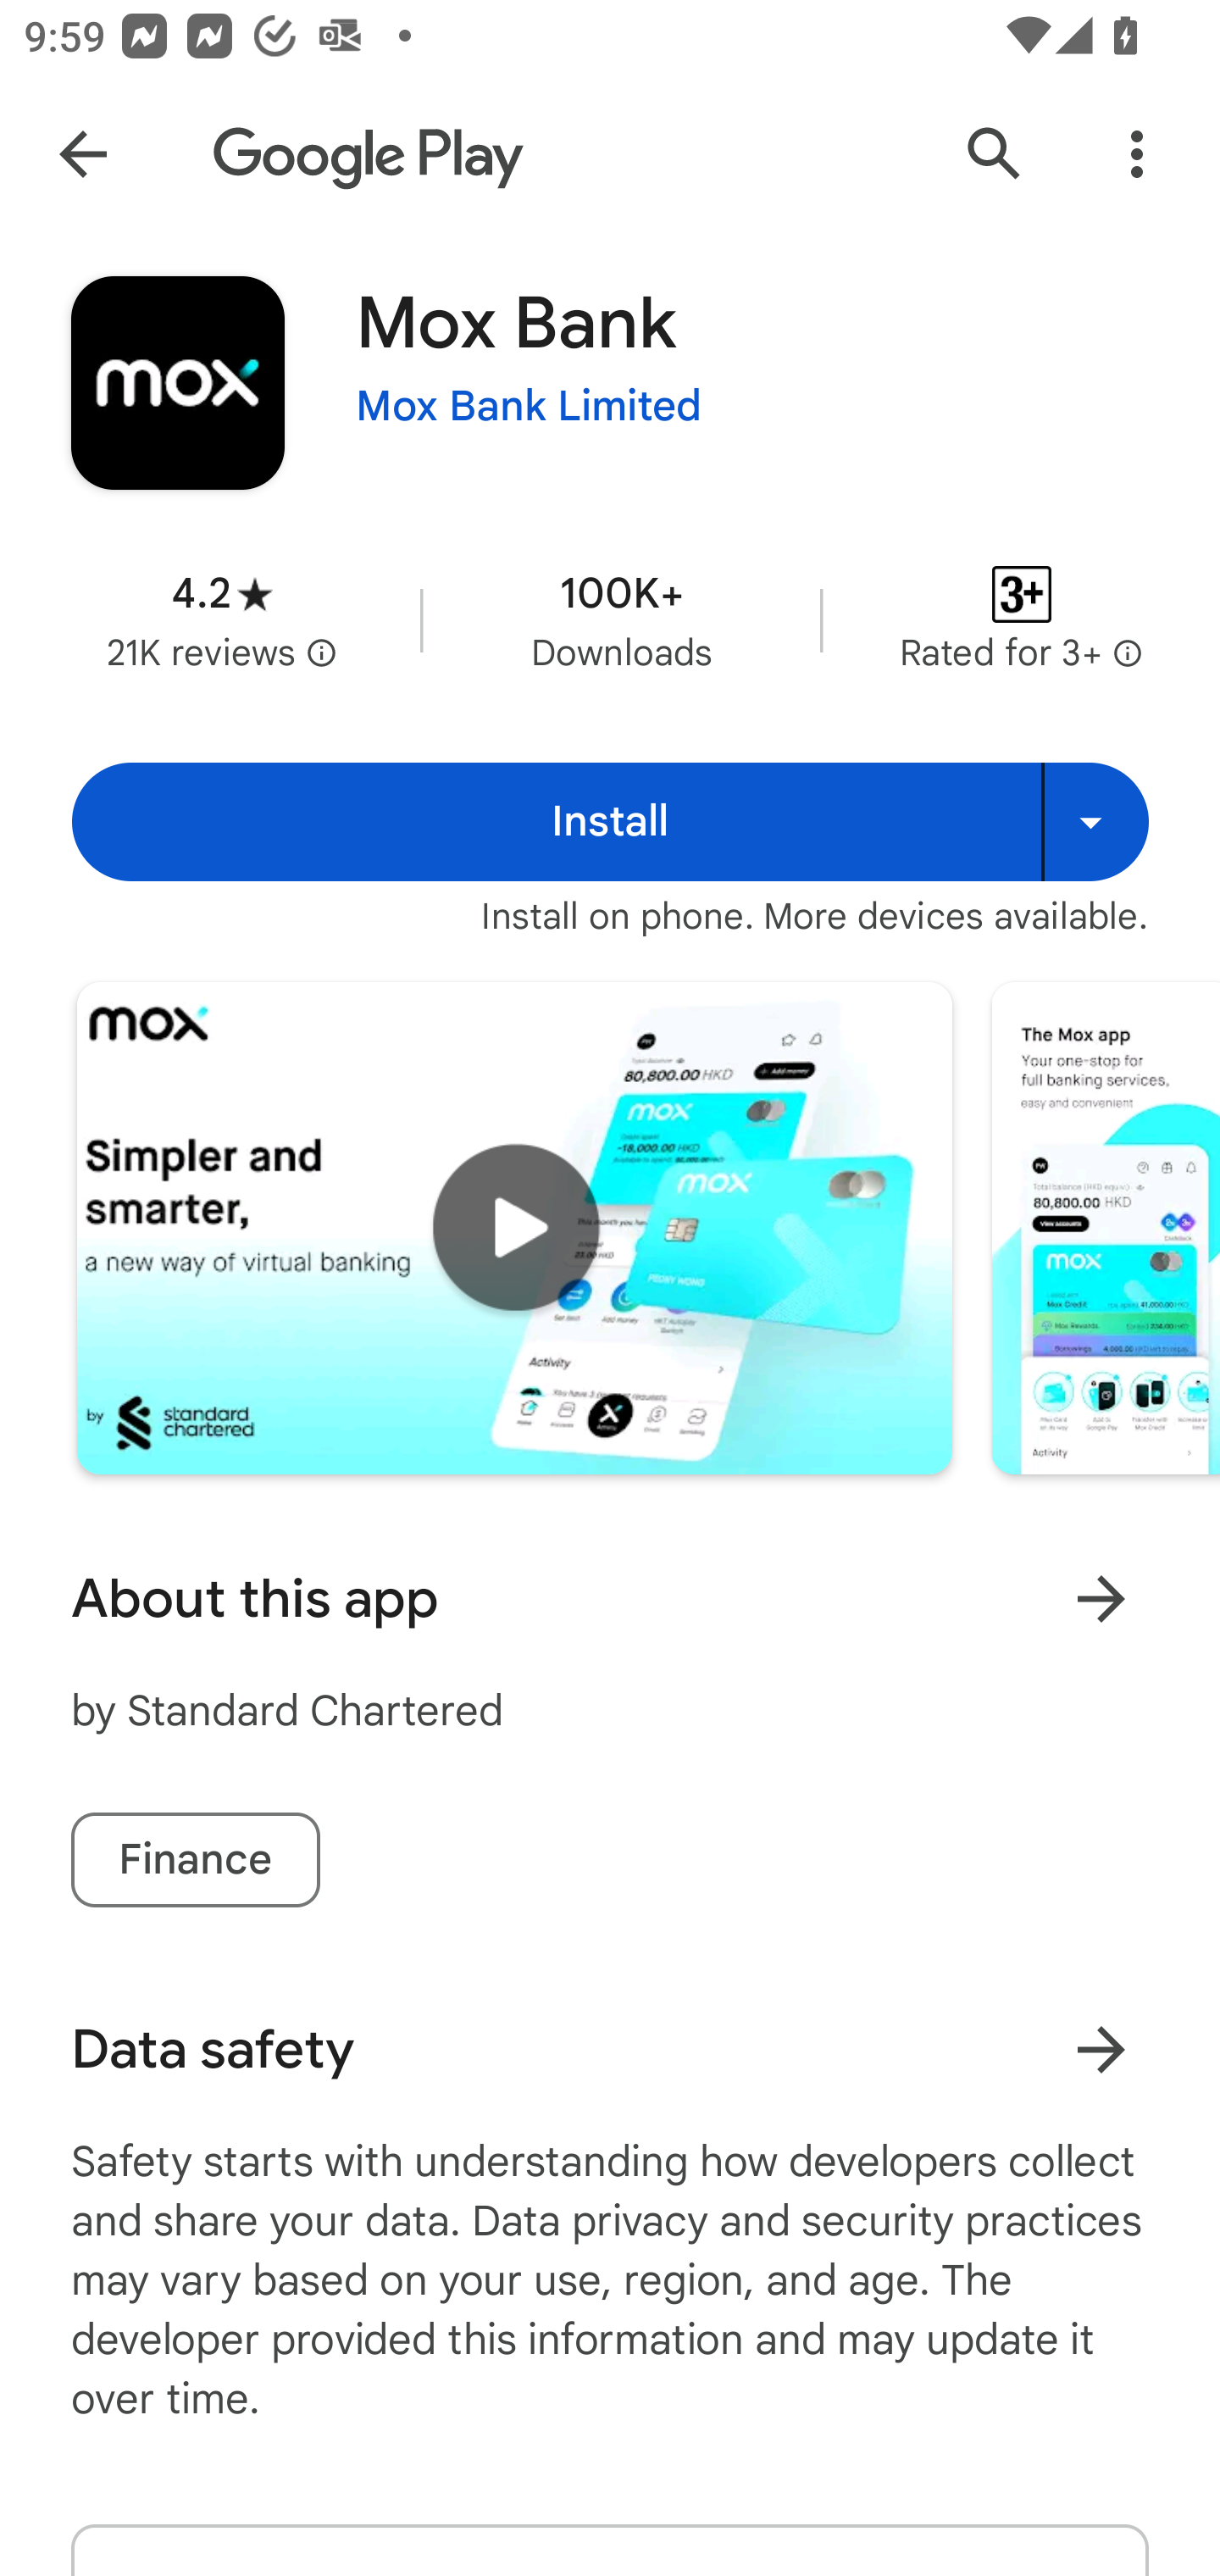 The image size is (1220, 2576). Describe the element at coordinates (195, 1859) in the screenshot. I see `Finance tag` at that location.